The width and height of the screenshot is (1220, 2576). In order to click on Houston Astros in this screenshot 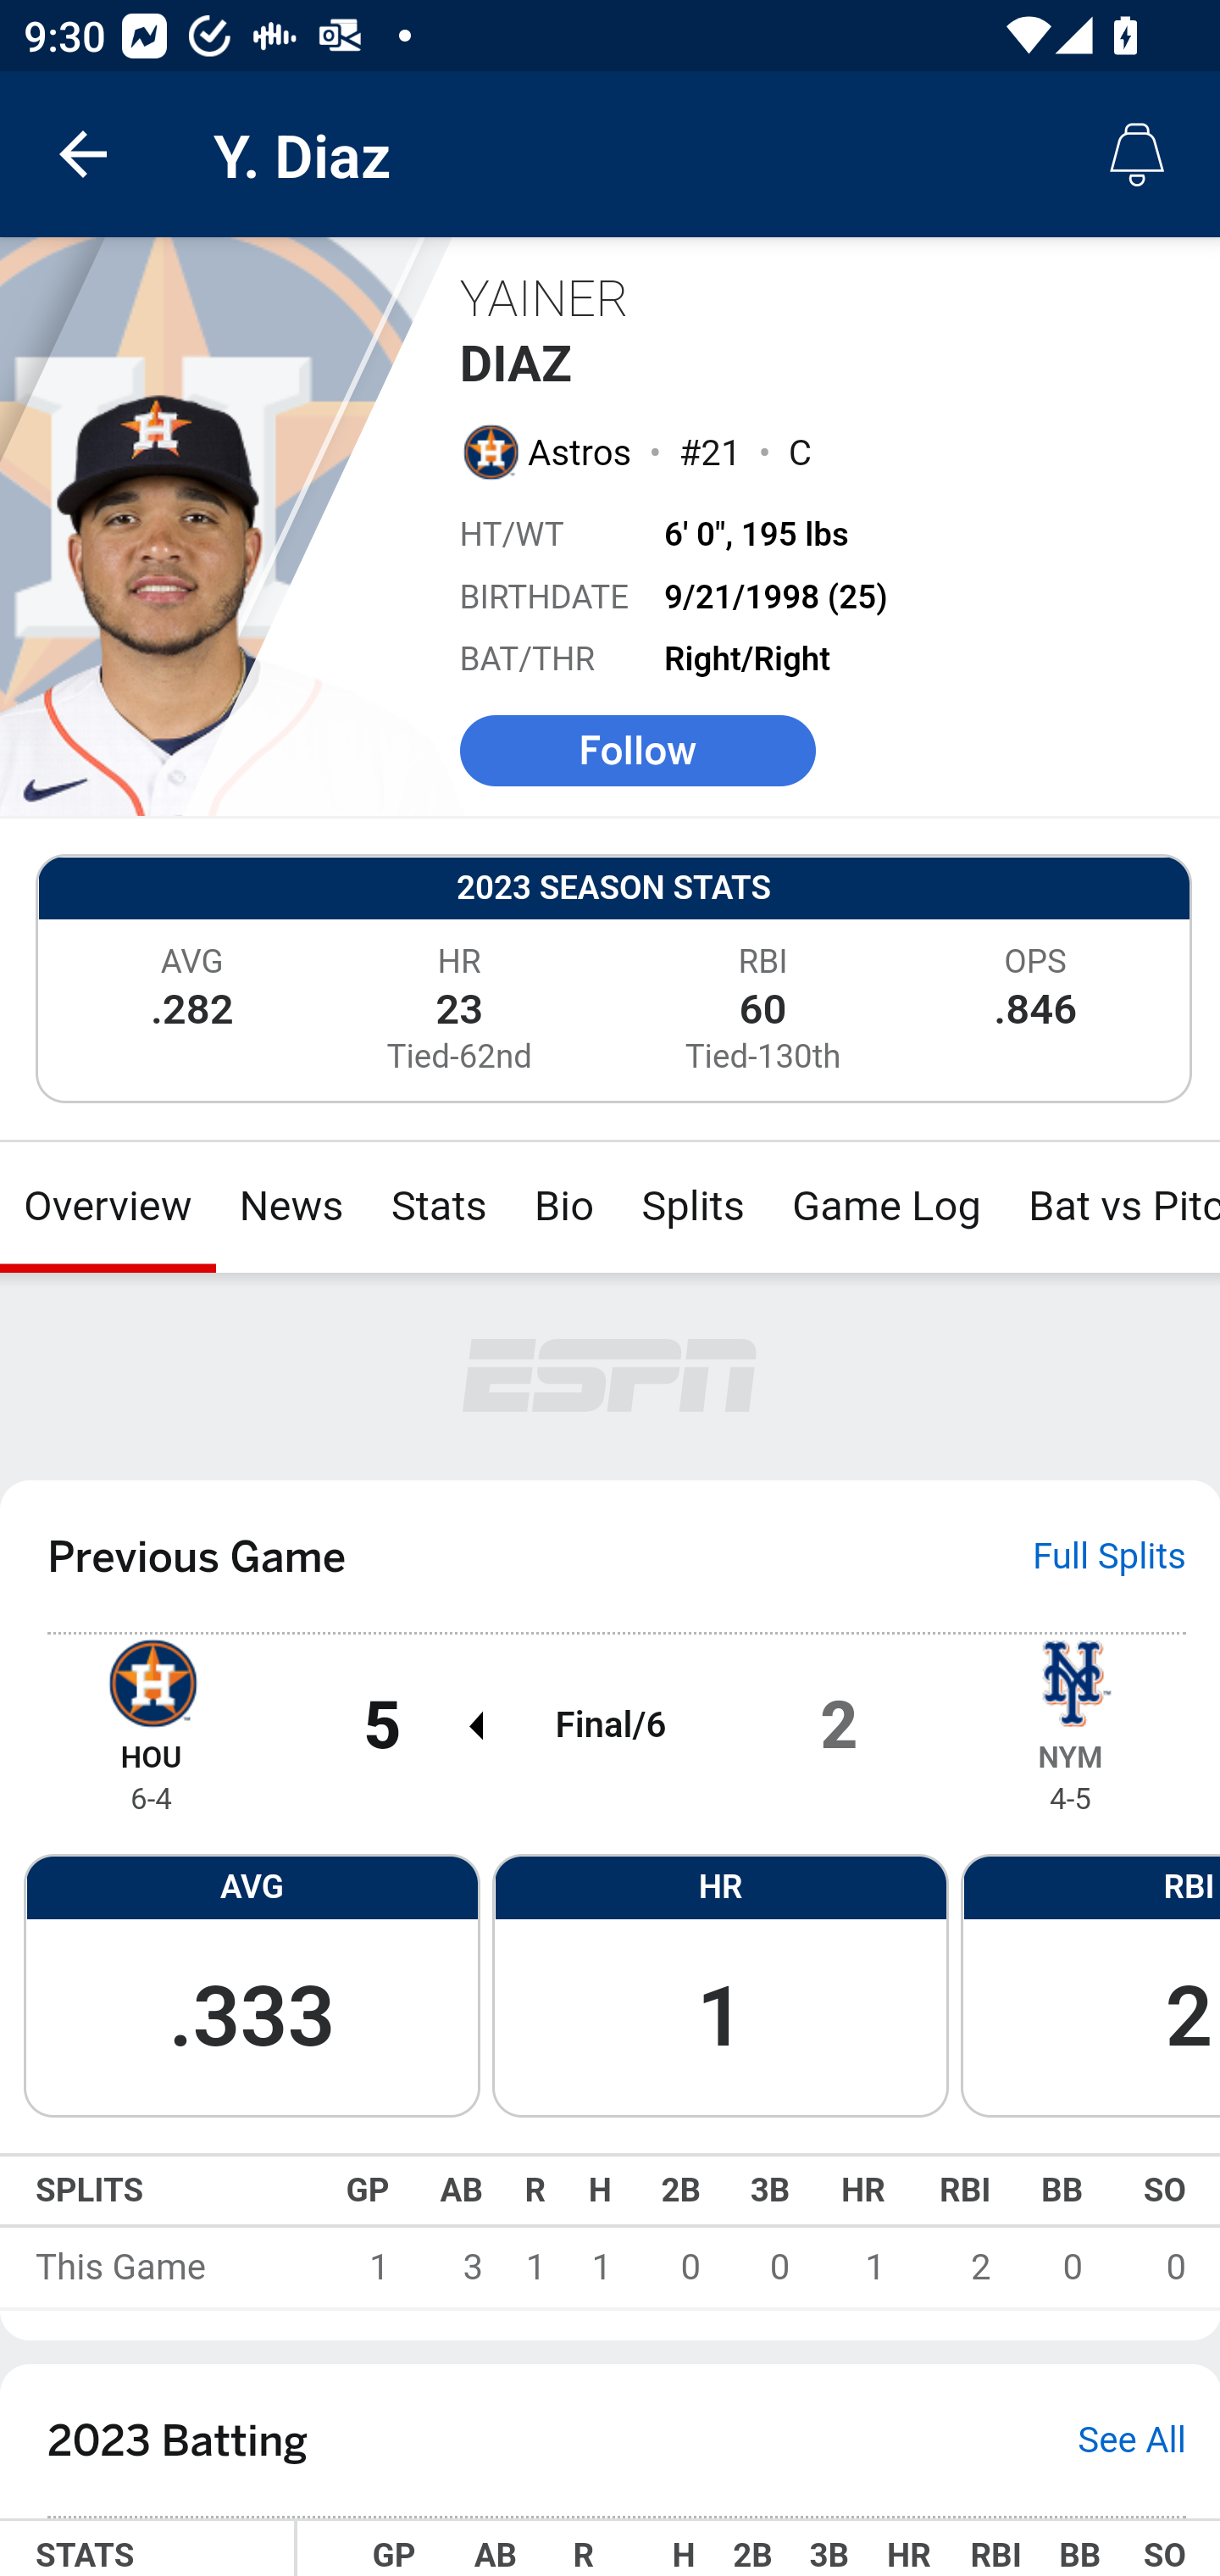, I will do `click(151, 1680)`.